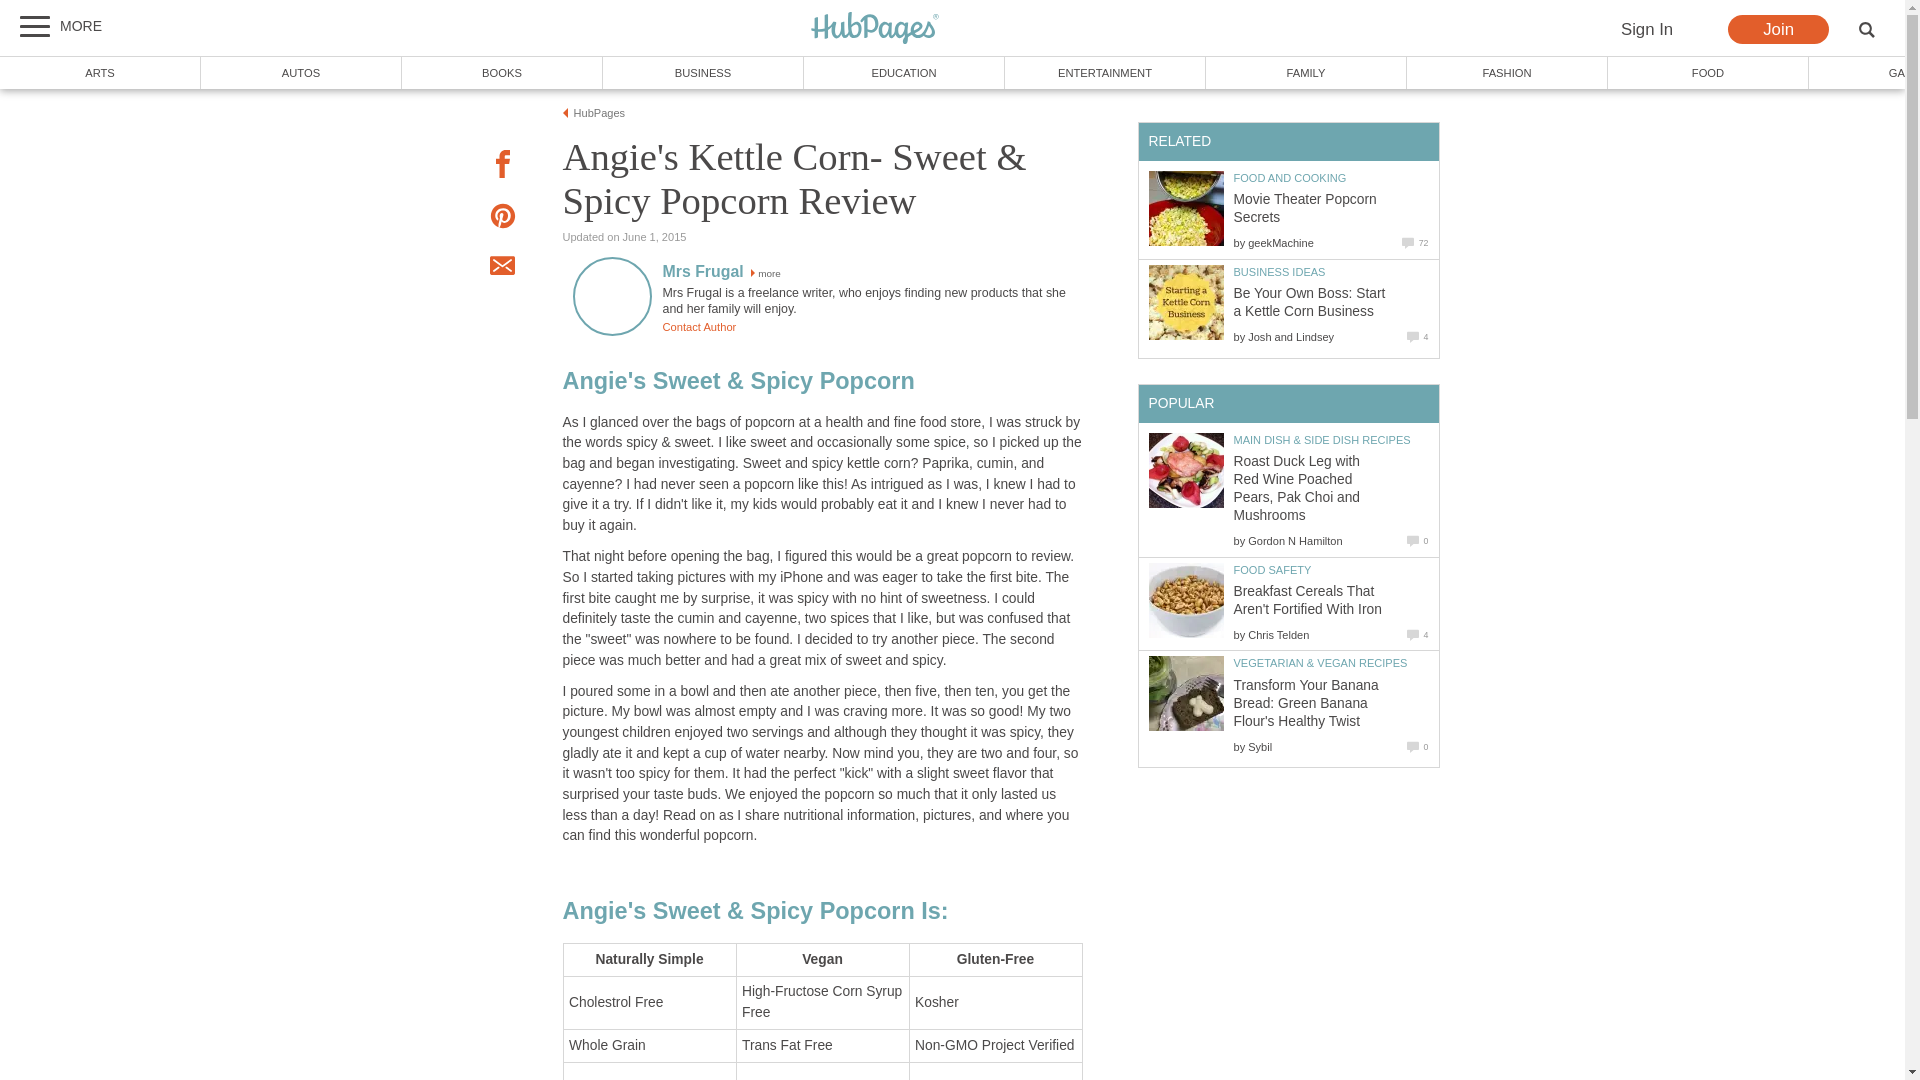 Image resolution: width=1920 pixels, height=1080 pixels. I want to click on ENTERTAINMENT, so click(1104, 72).